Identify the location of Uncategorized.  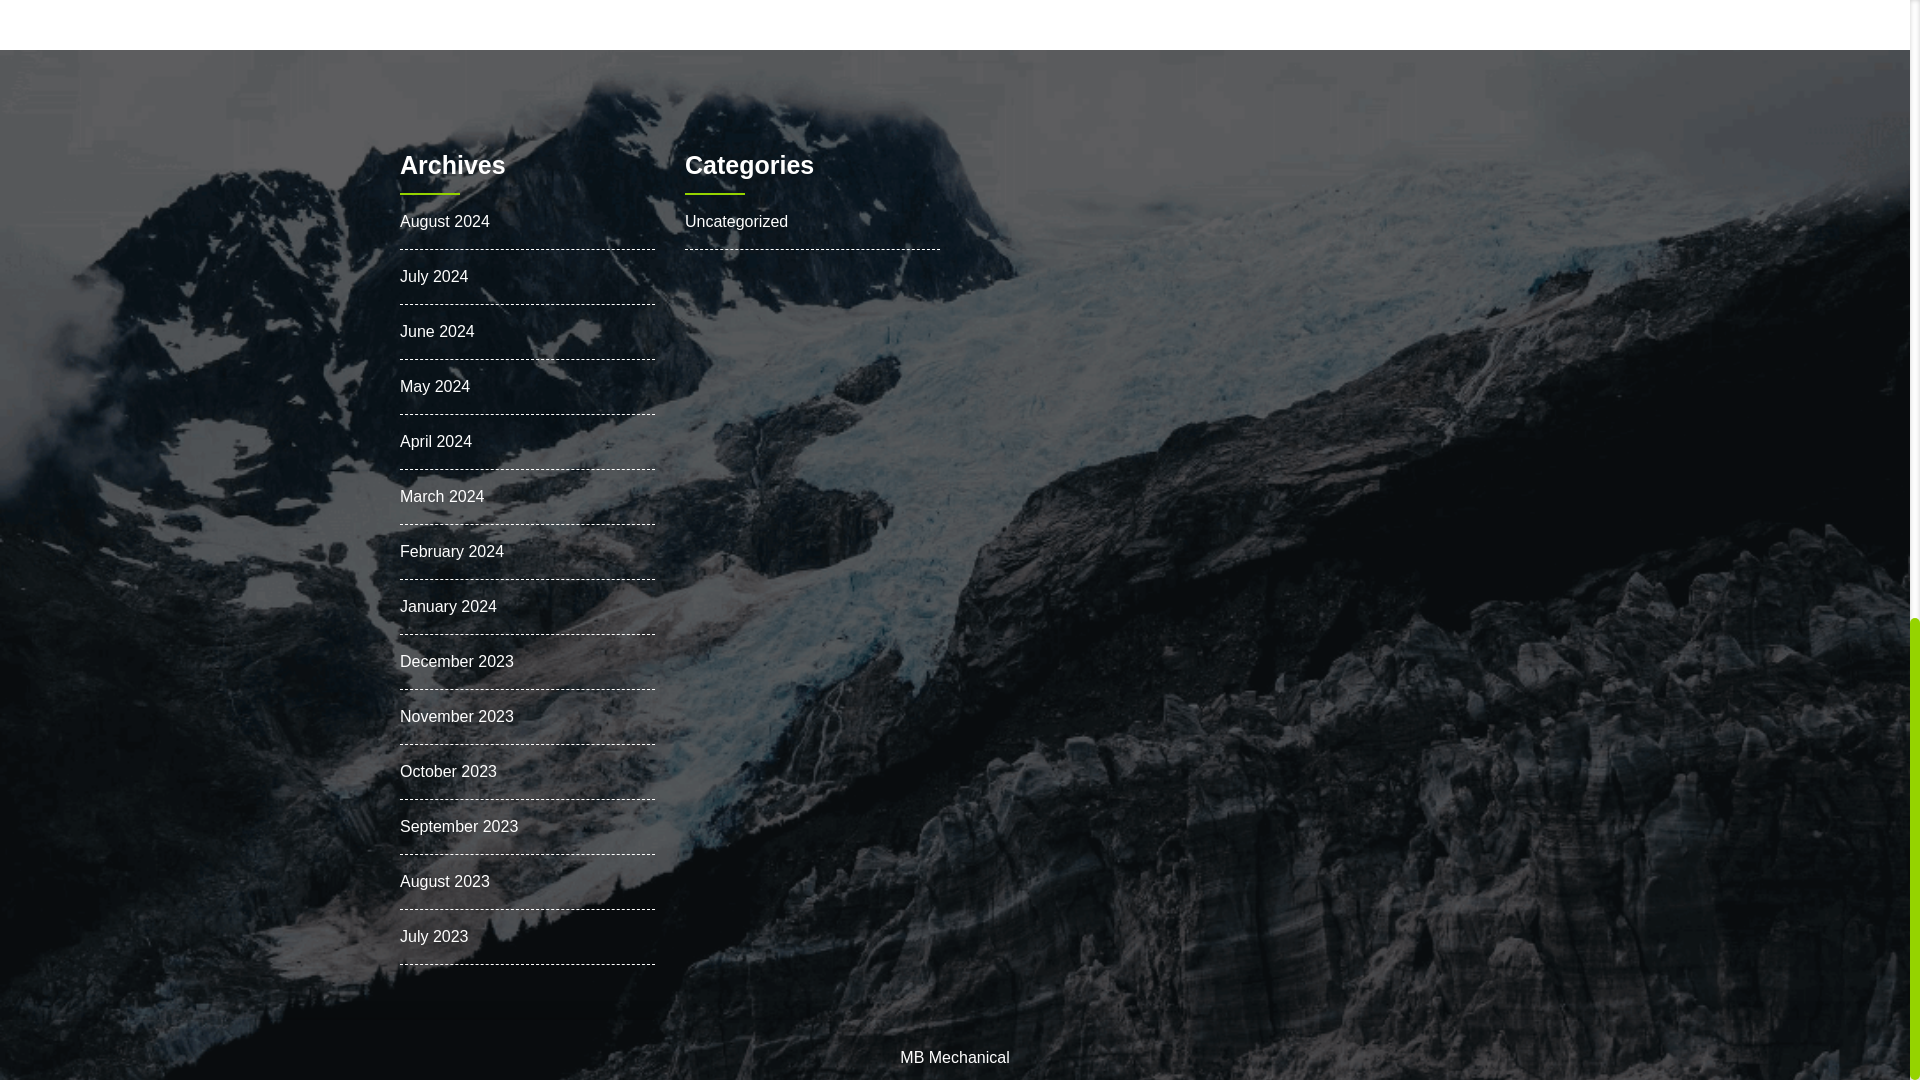
(736, 221).